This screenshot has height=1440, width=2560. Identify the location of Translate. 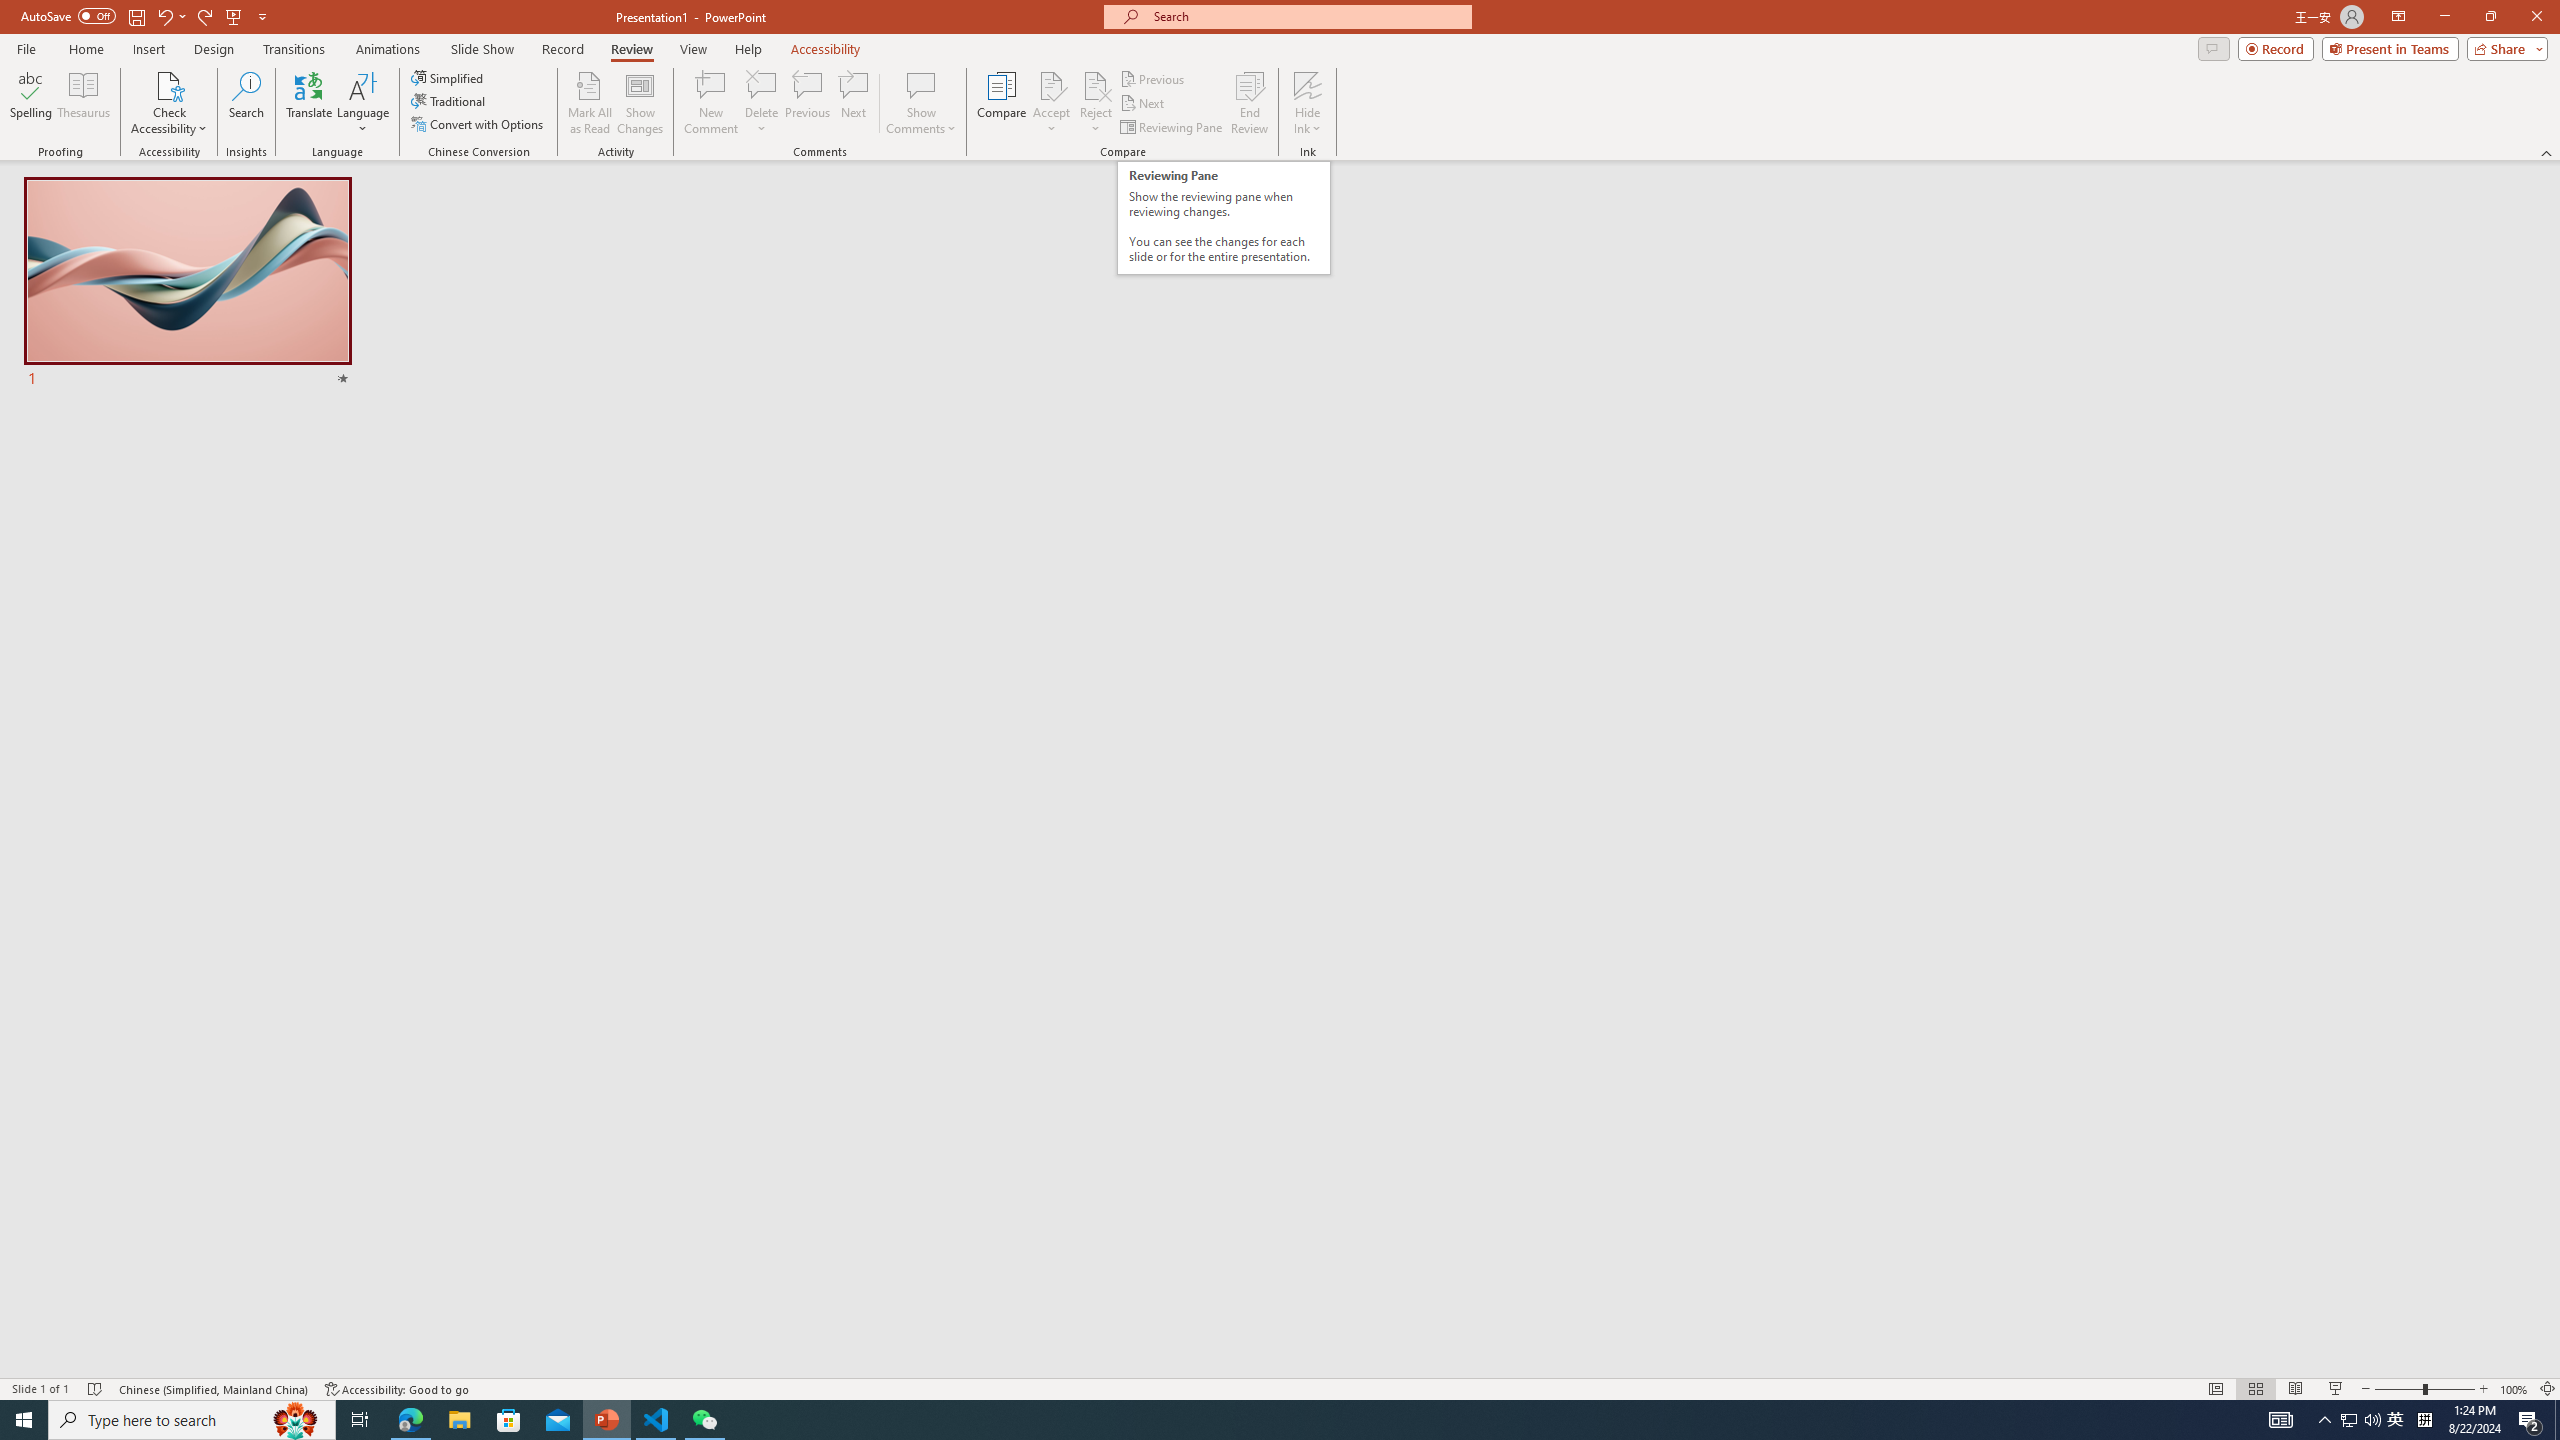
(310, 103).